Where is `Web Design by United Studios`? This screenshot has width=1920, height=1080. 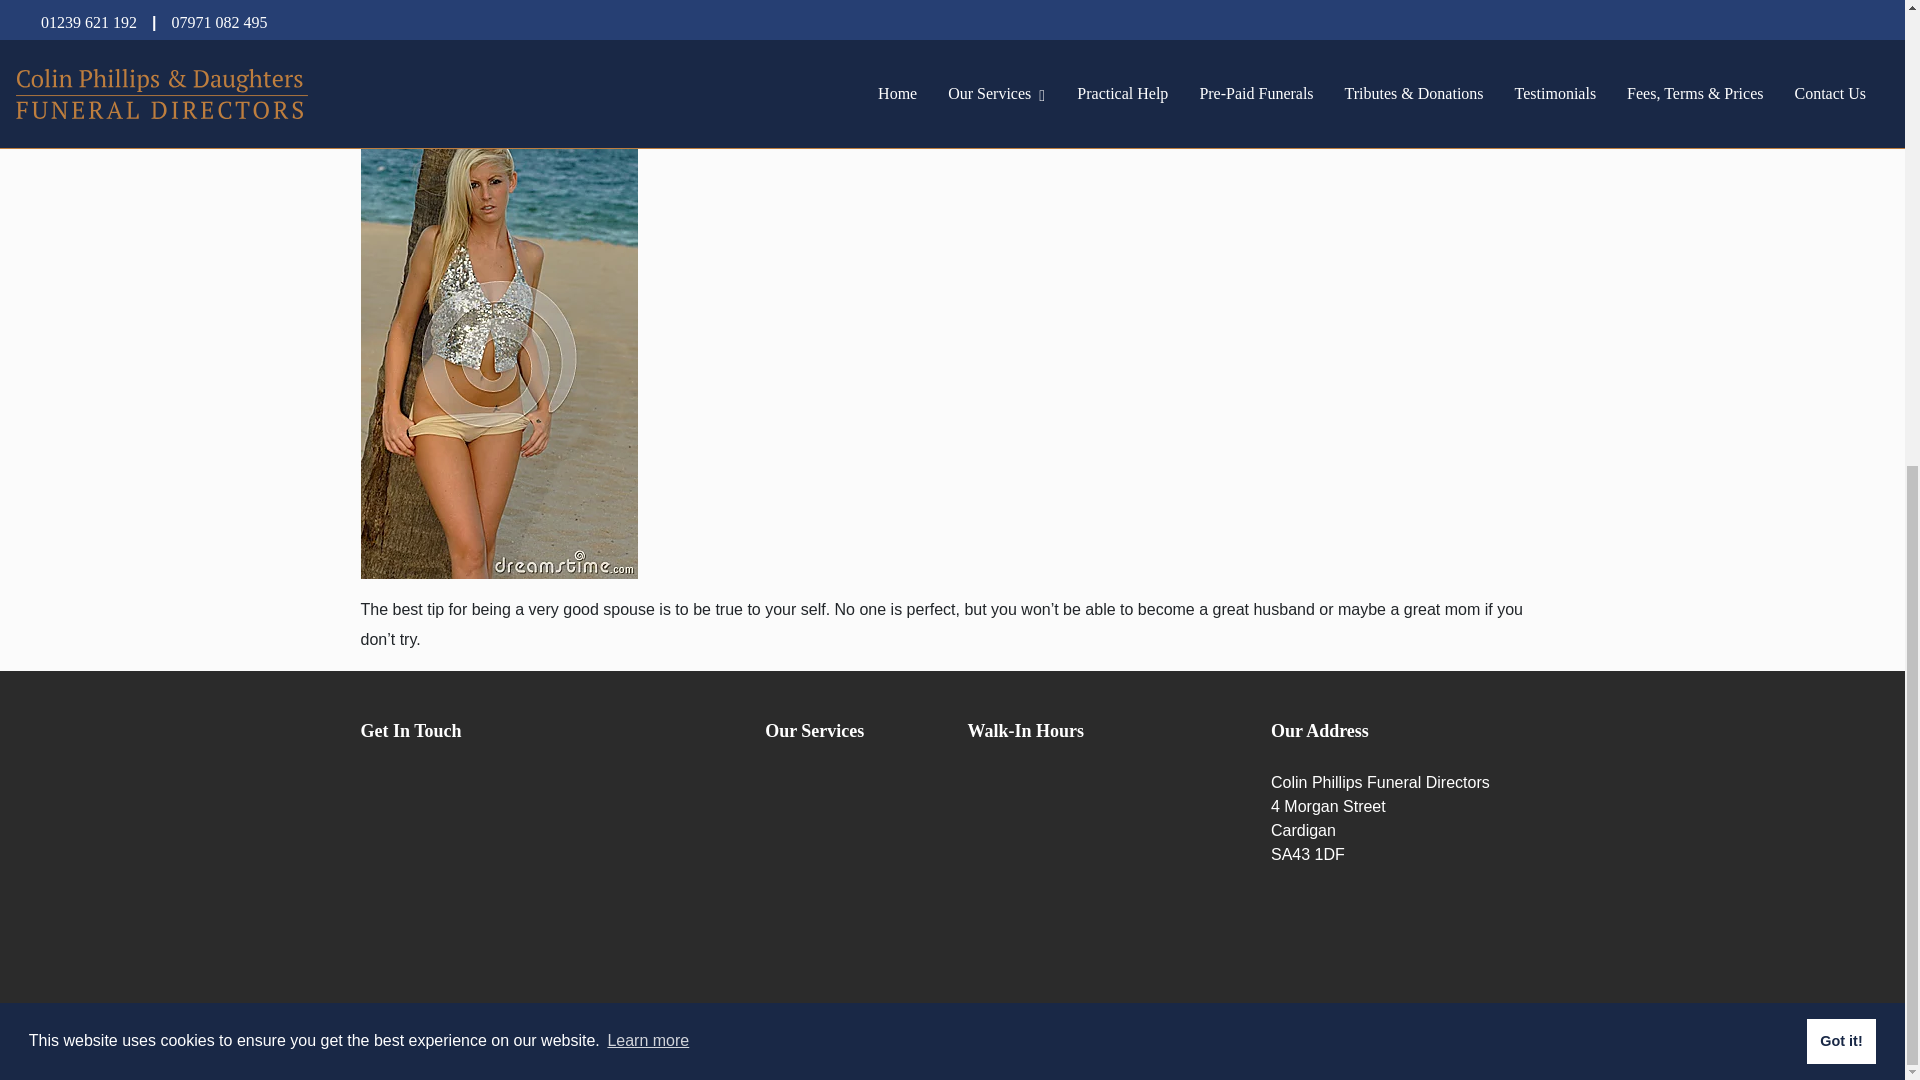
Web Design by United Studios is located at coordinates (1132, 1036).